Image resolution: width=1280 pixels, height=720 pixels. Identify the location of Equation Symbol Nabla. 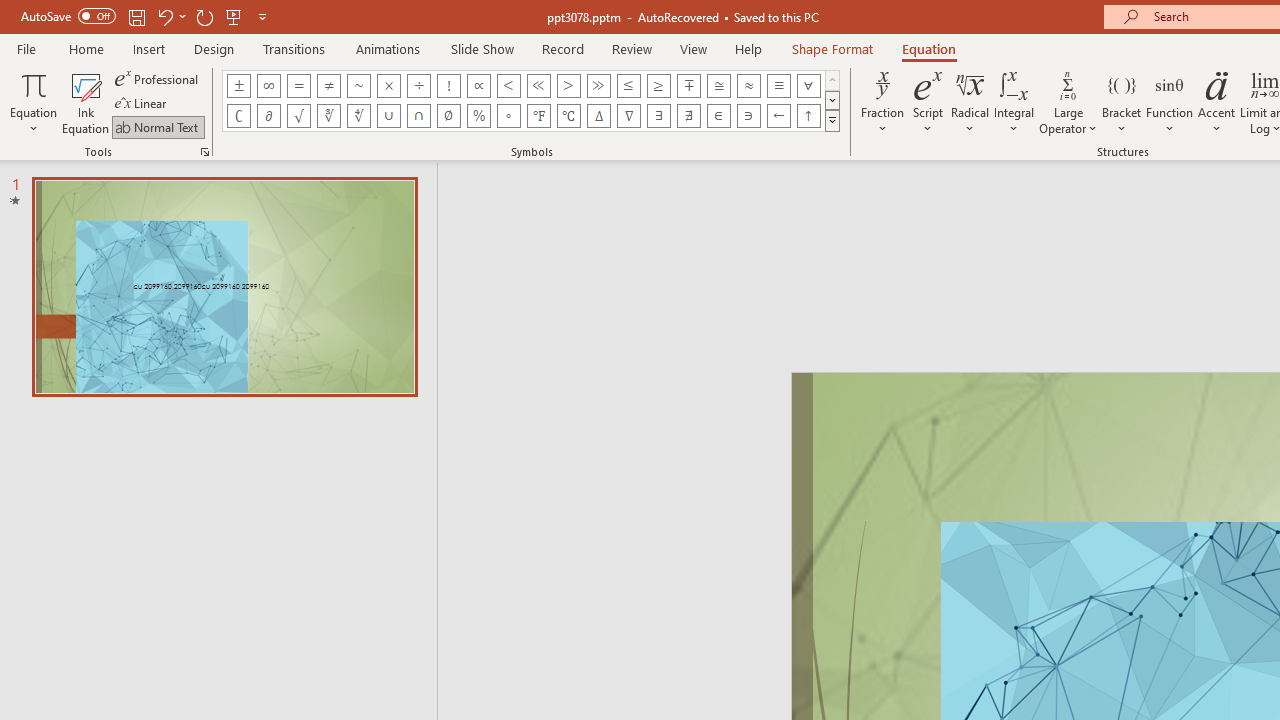
(628, 116).